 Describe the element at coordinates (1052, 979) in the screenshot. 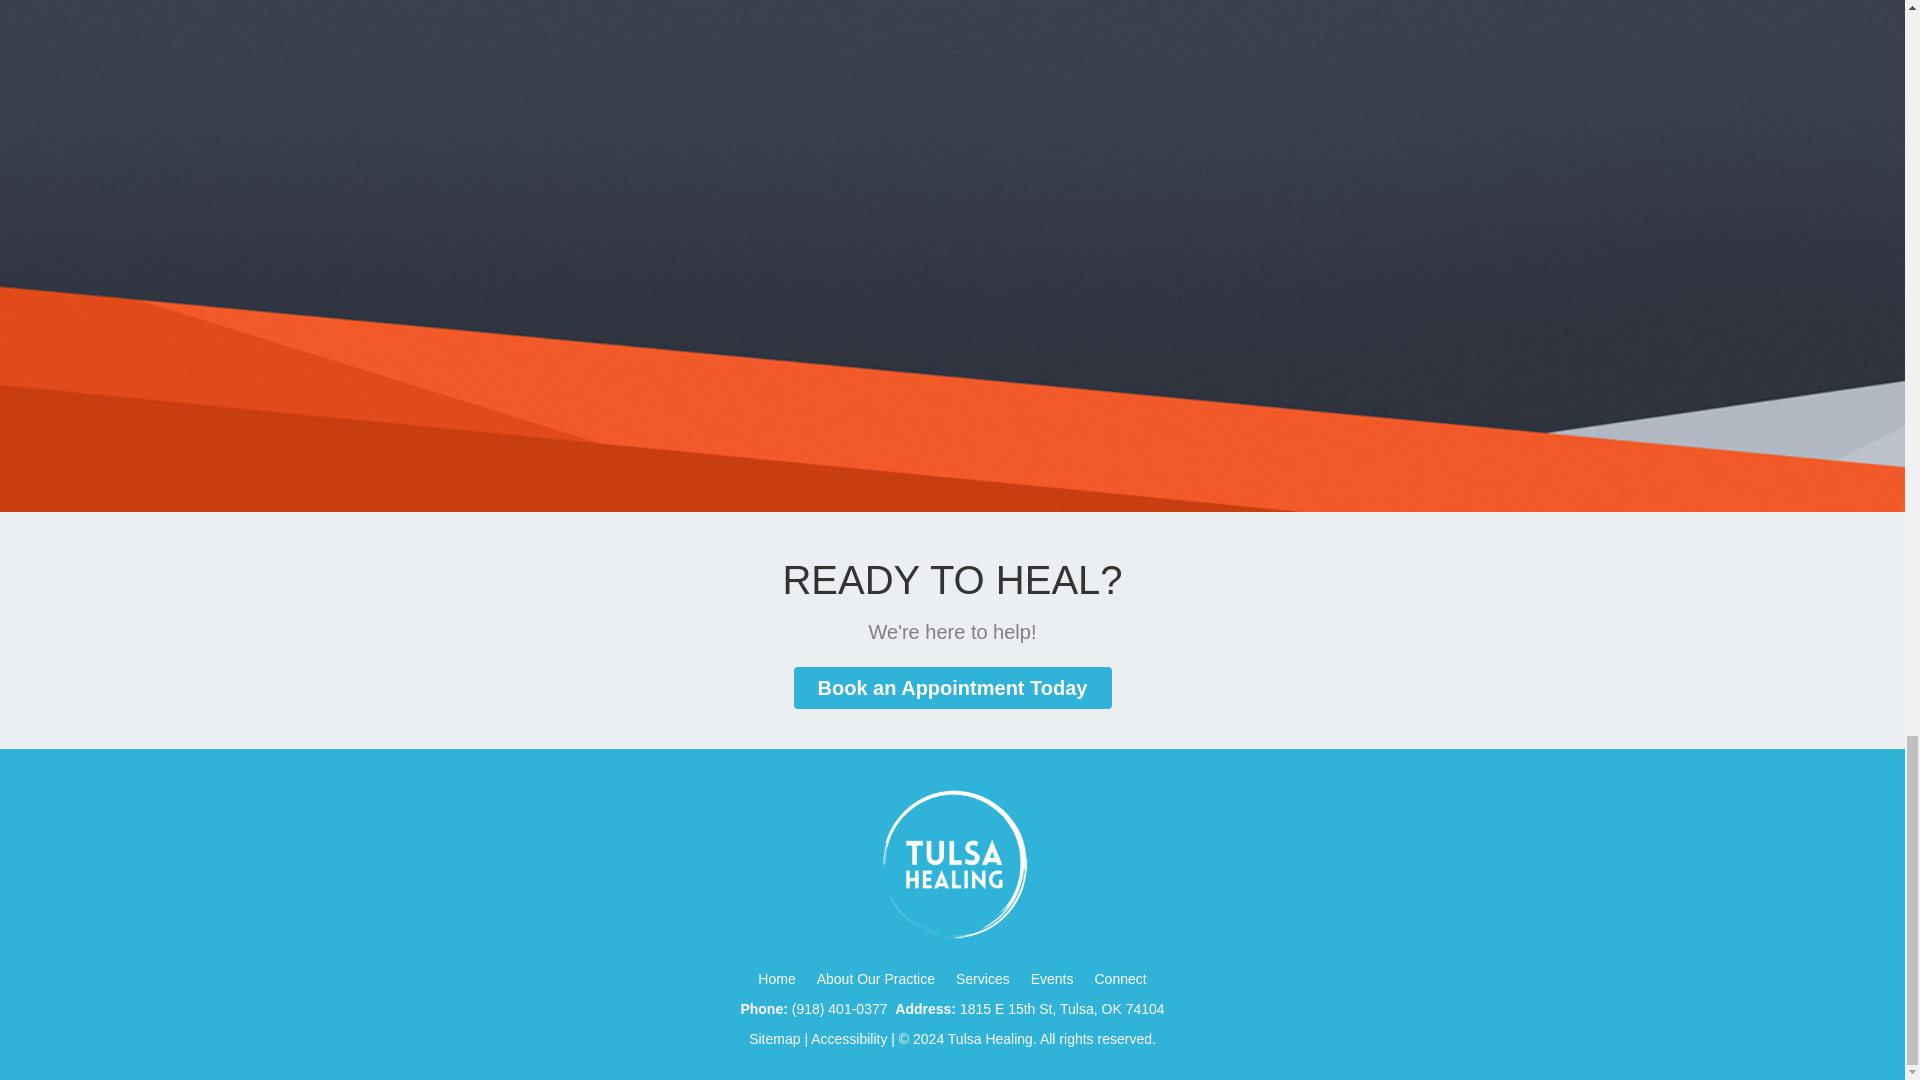

I see `Events` at that location.